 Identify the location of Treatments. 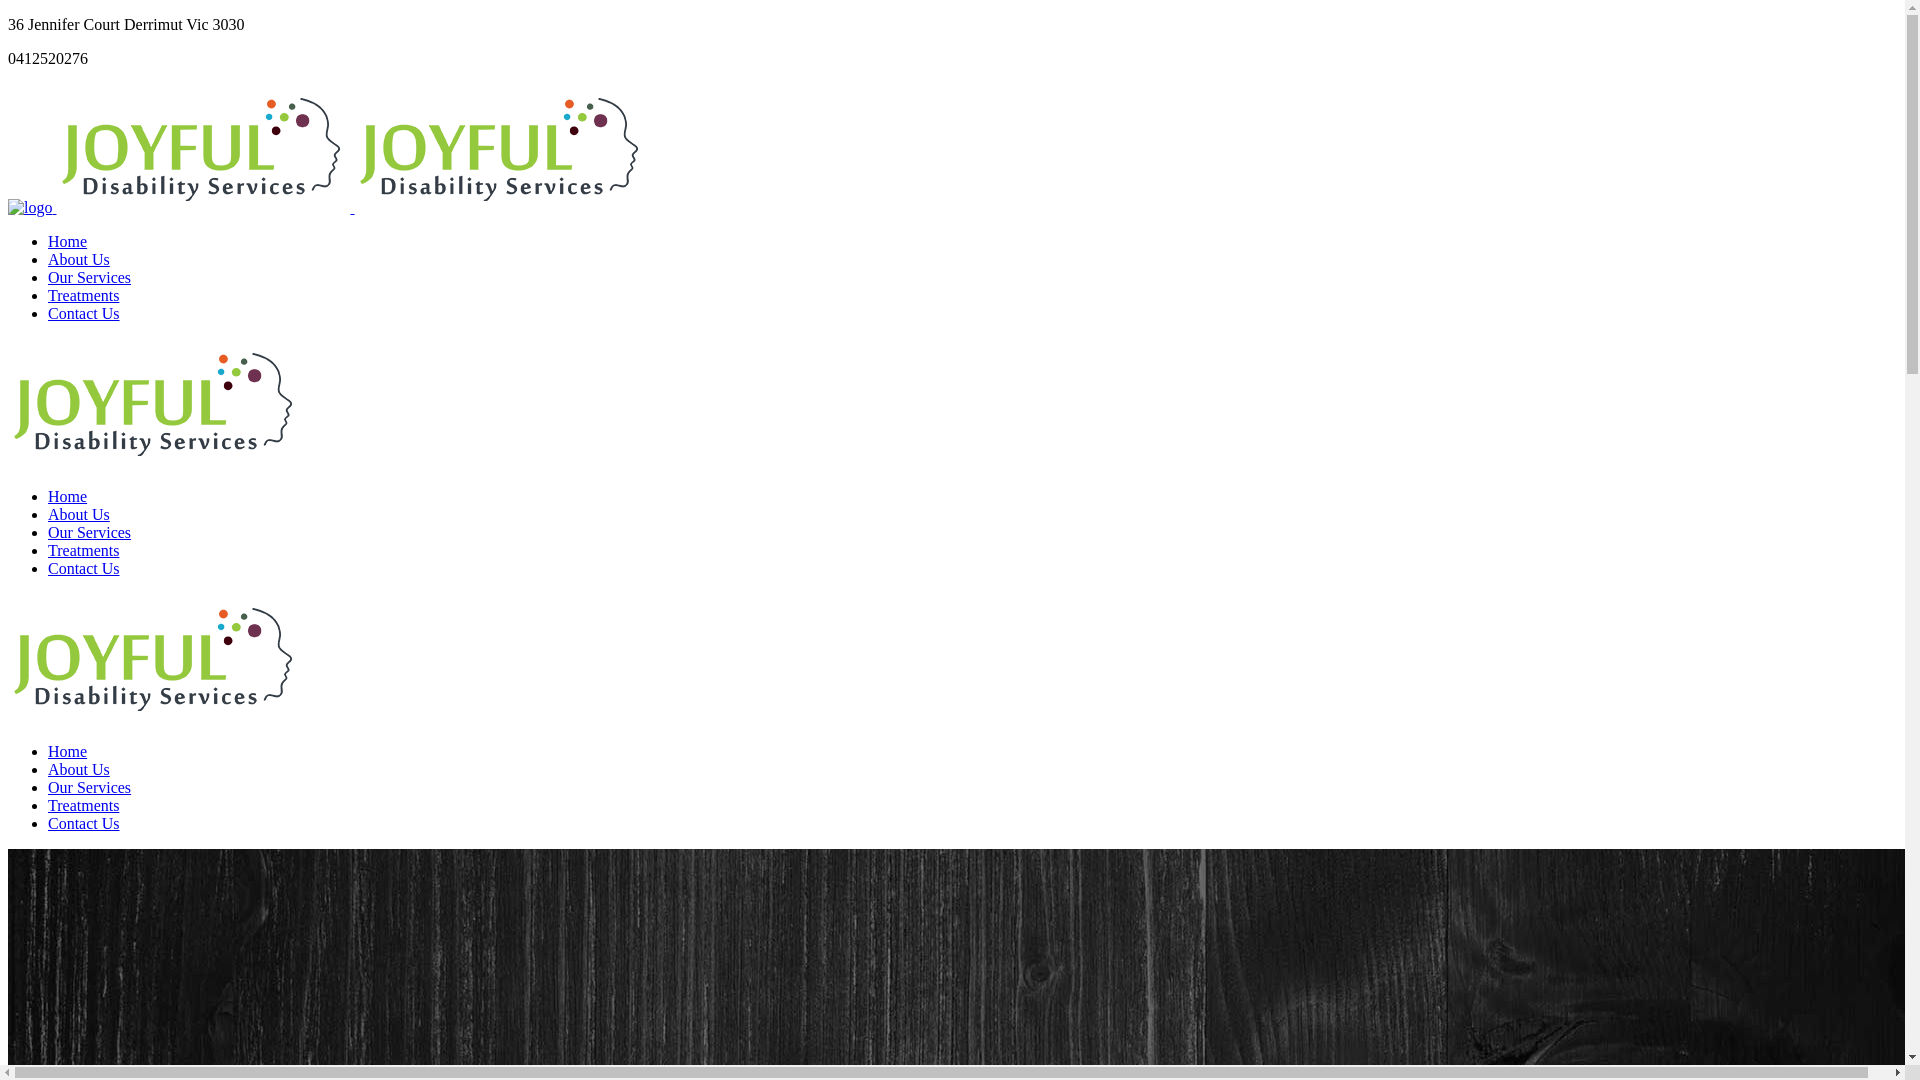
(84, 806).